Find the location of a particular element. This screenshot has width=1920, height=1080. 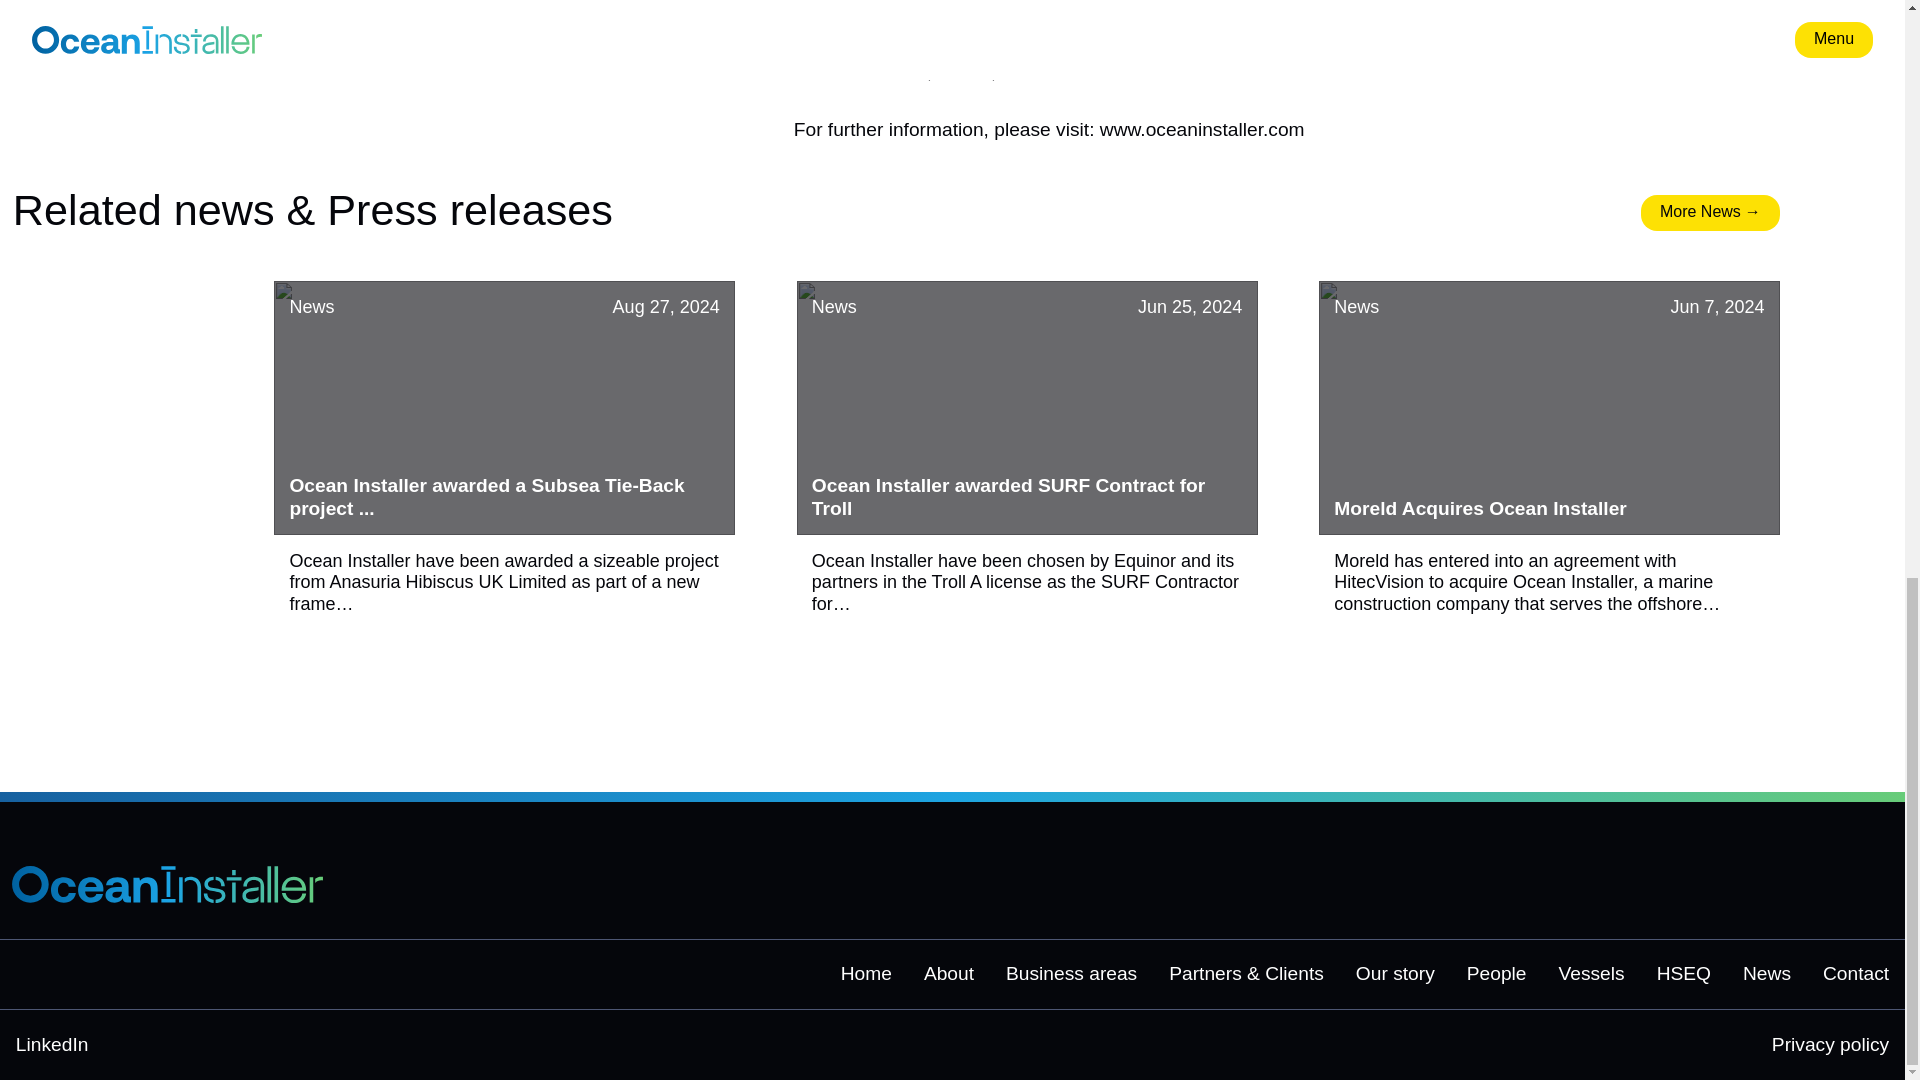

Privacy policy is located at coordinates (1830, 1044).